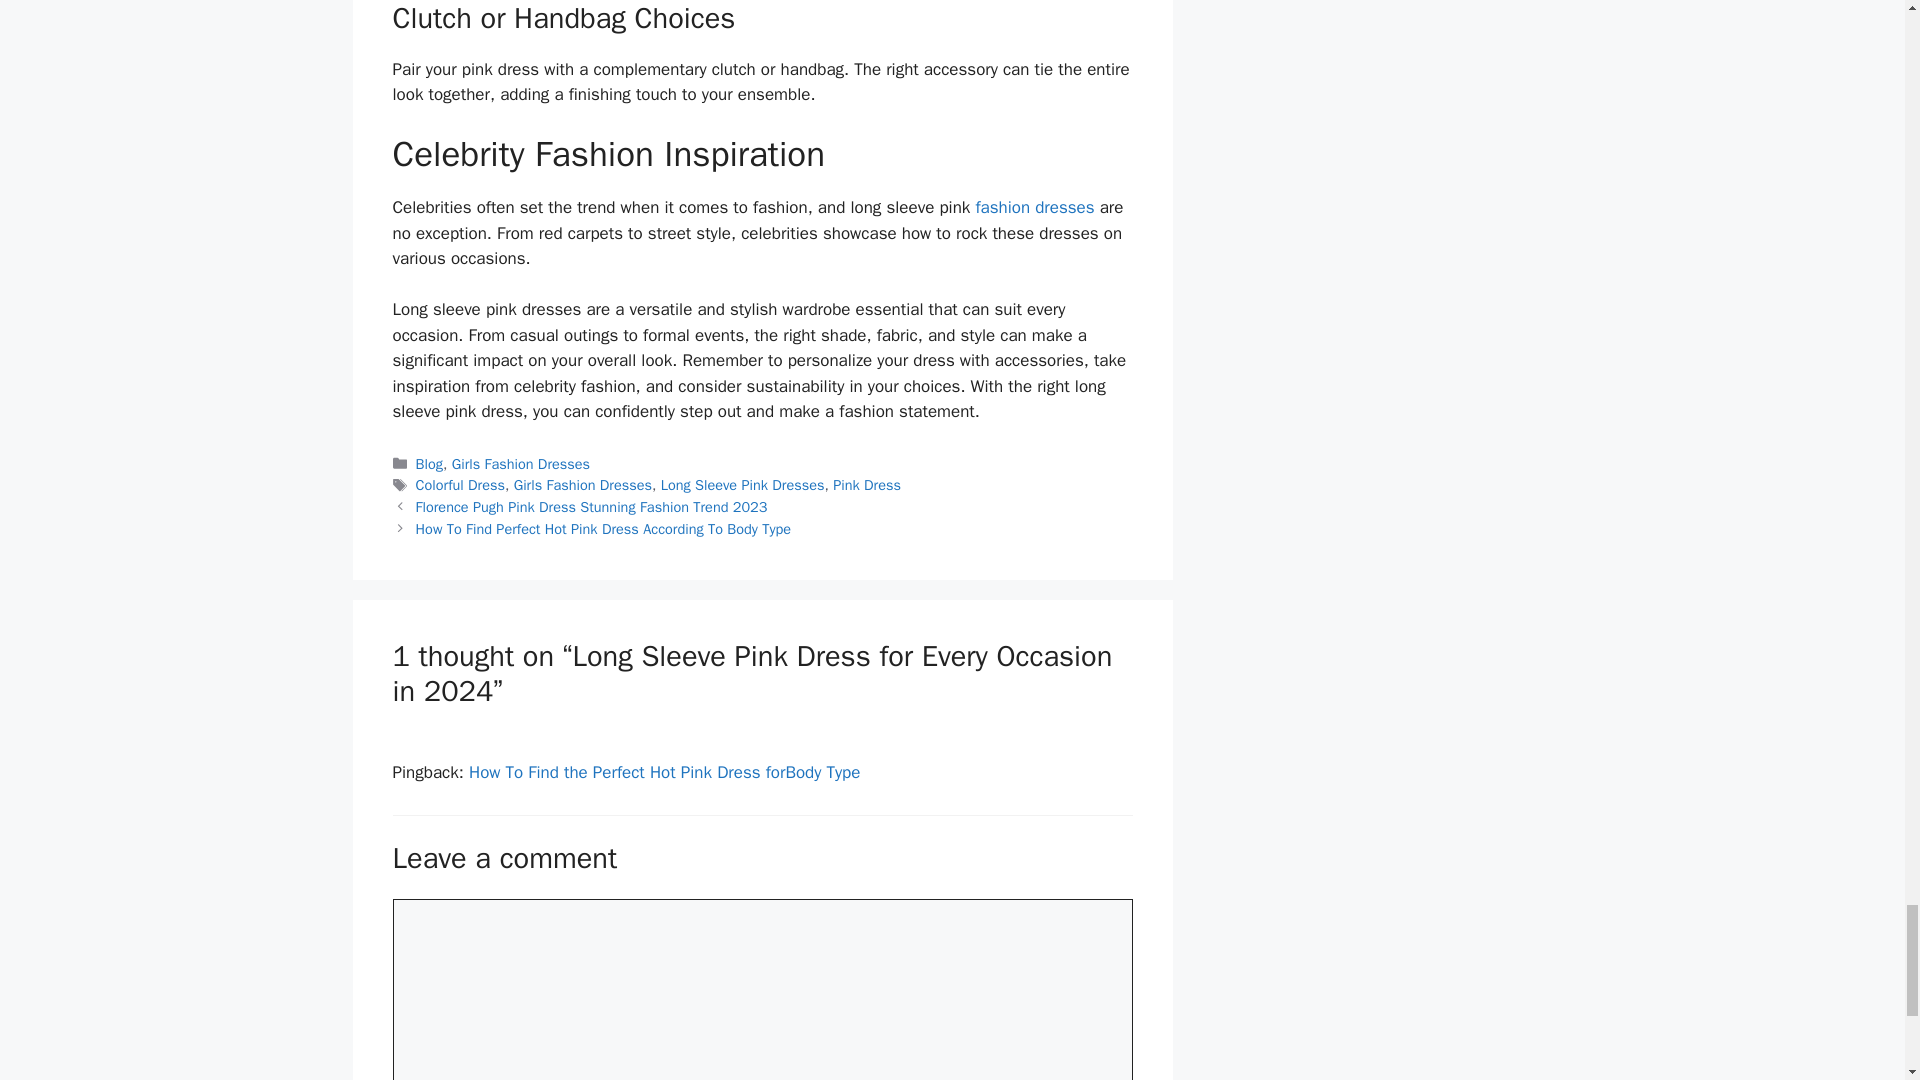 This screenshot has width=1920, height=1080. What do you see at coordinates (1034, 207) in the screenshot?
I see `fashion dresses` at bounding box center [1034, 207].